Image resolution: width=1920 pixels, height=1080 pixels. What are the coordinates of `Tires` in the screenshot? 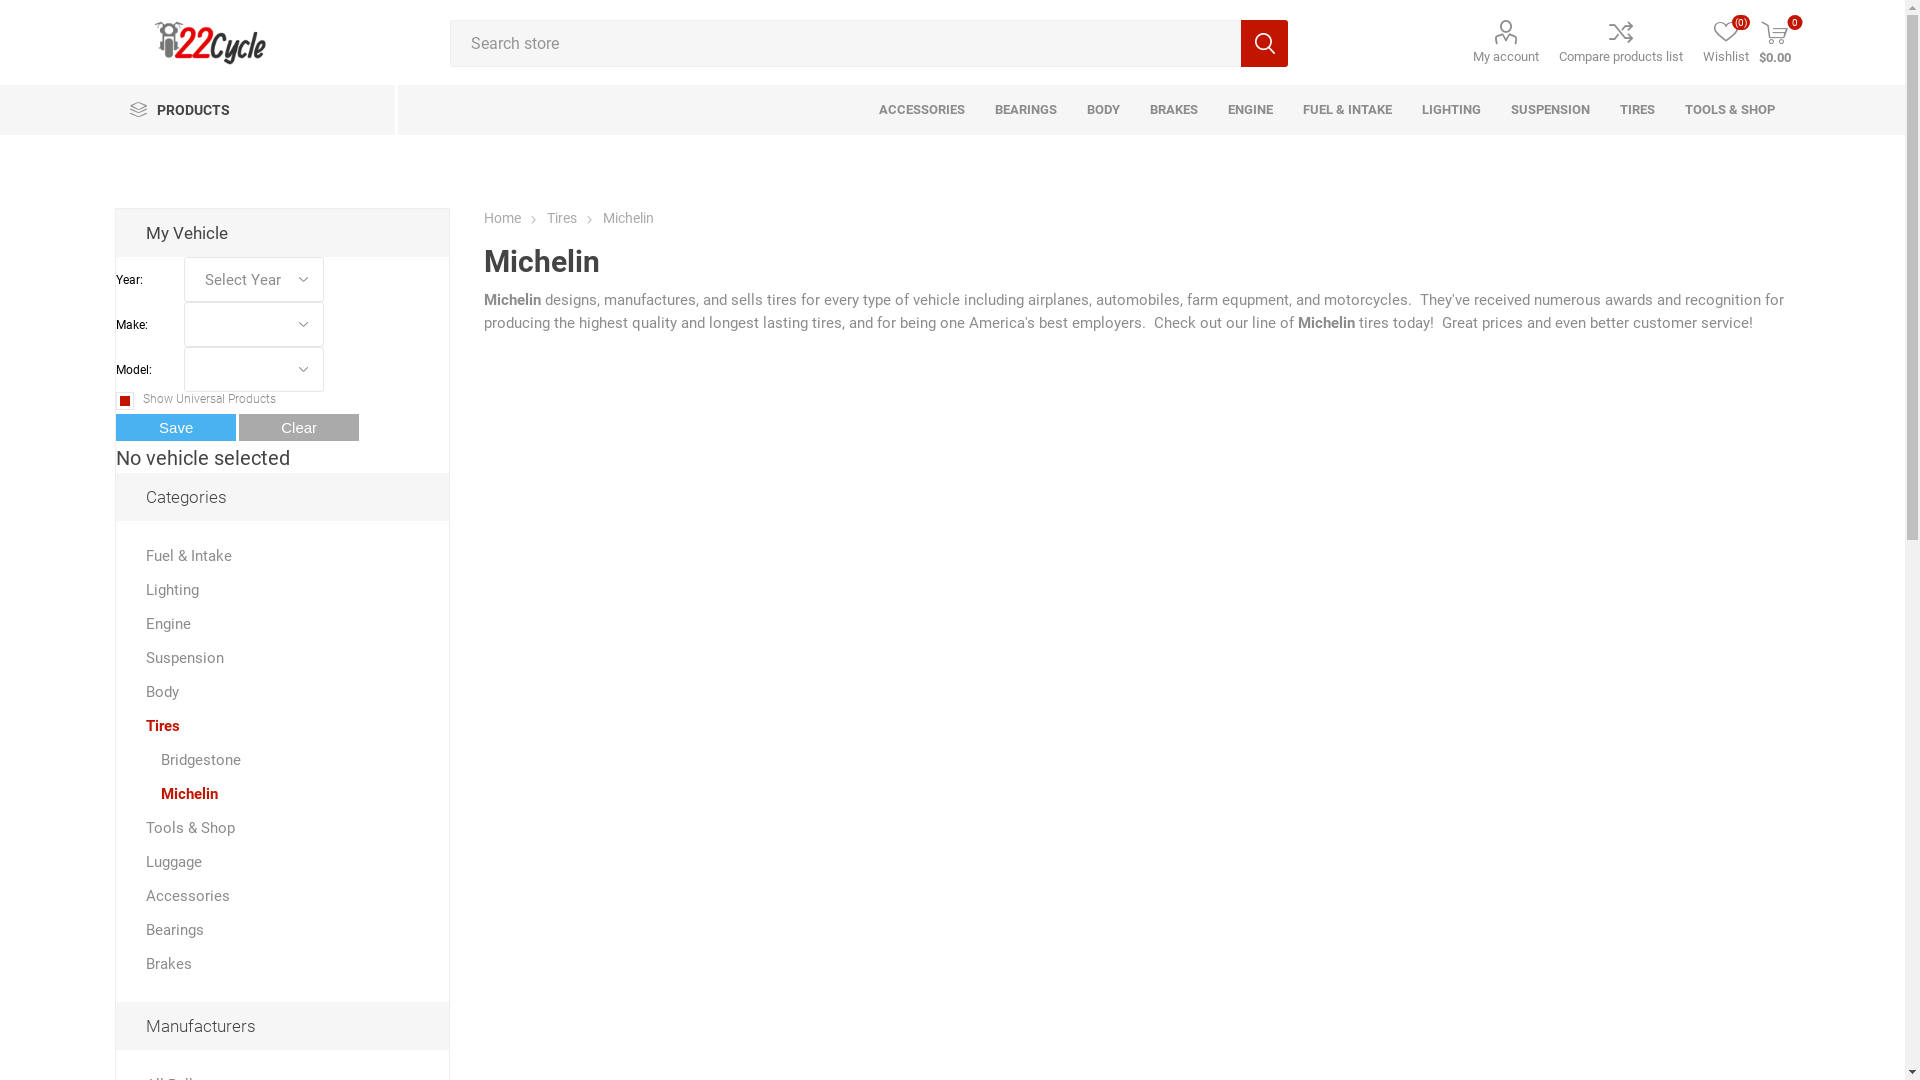 It's located at (163, 726).